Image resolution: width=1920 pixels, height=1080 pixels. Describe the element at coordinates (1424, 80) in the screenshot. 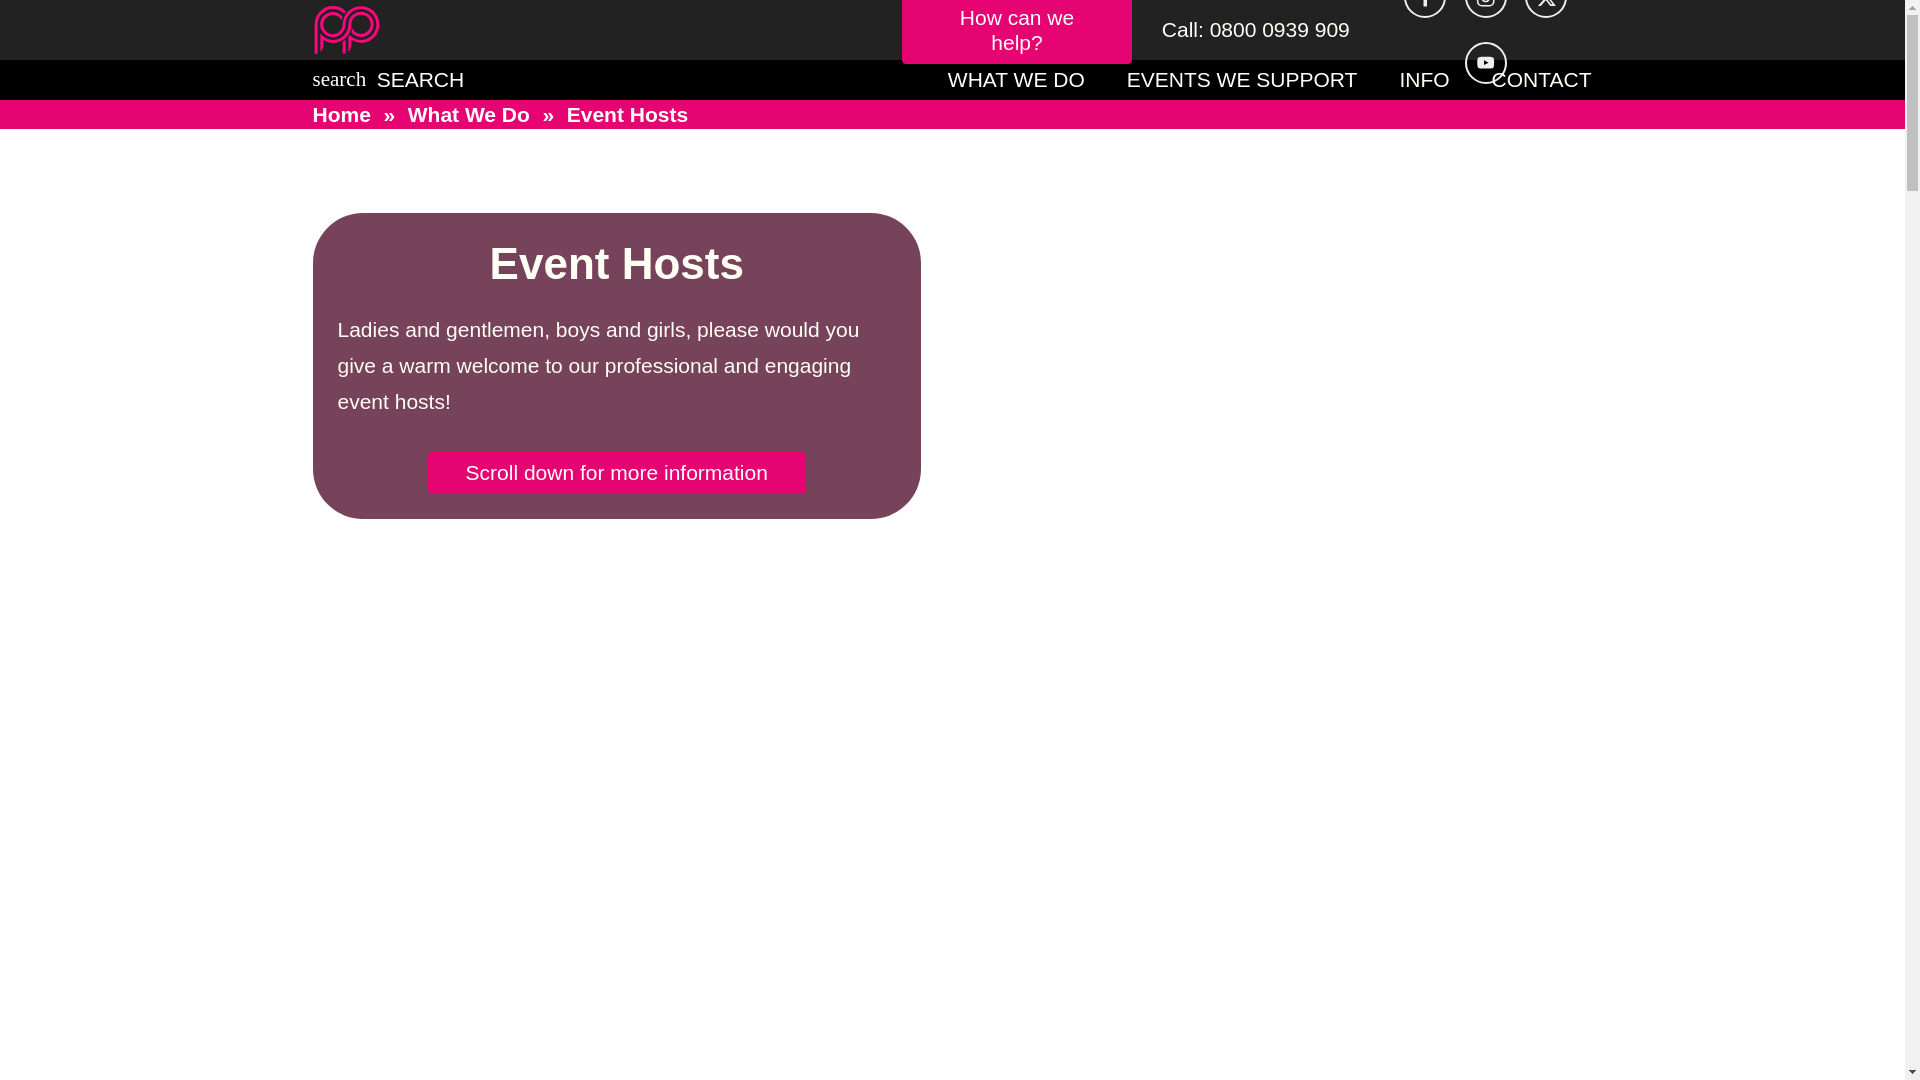

I see `INFO` at that location.